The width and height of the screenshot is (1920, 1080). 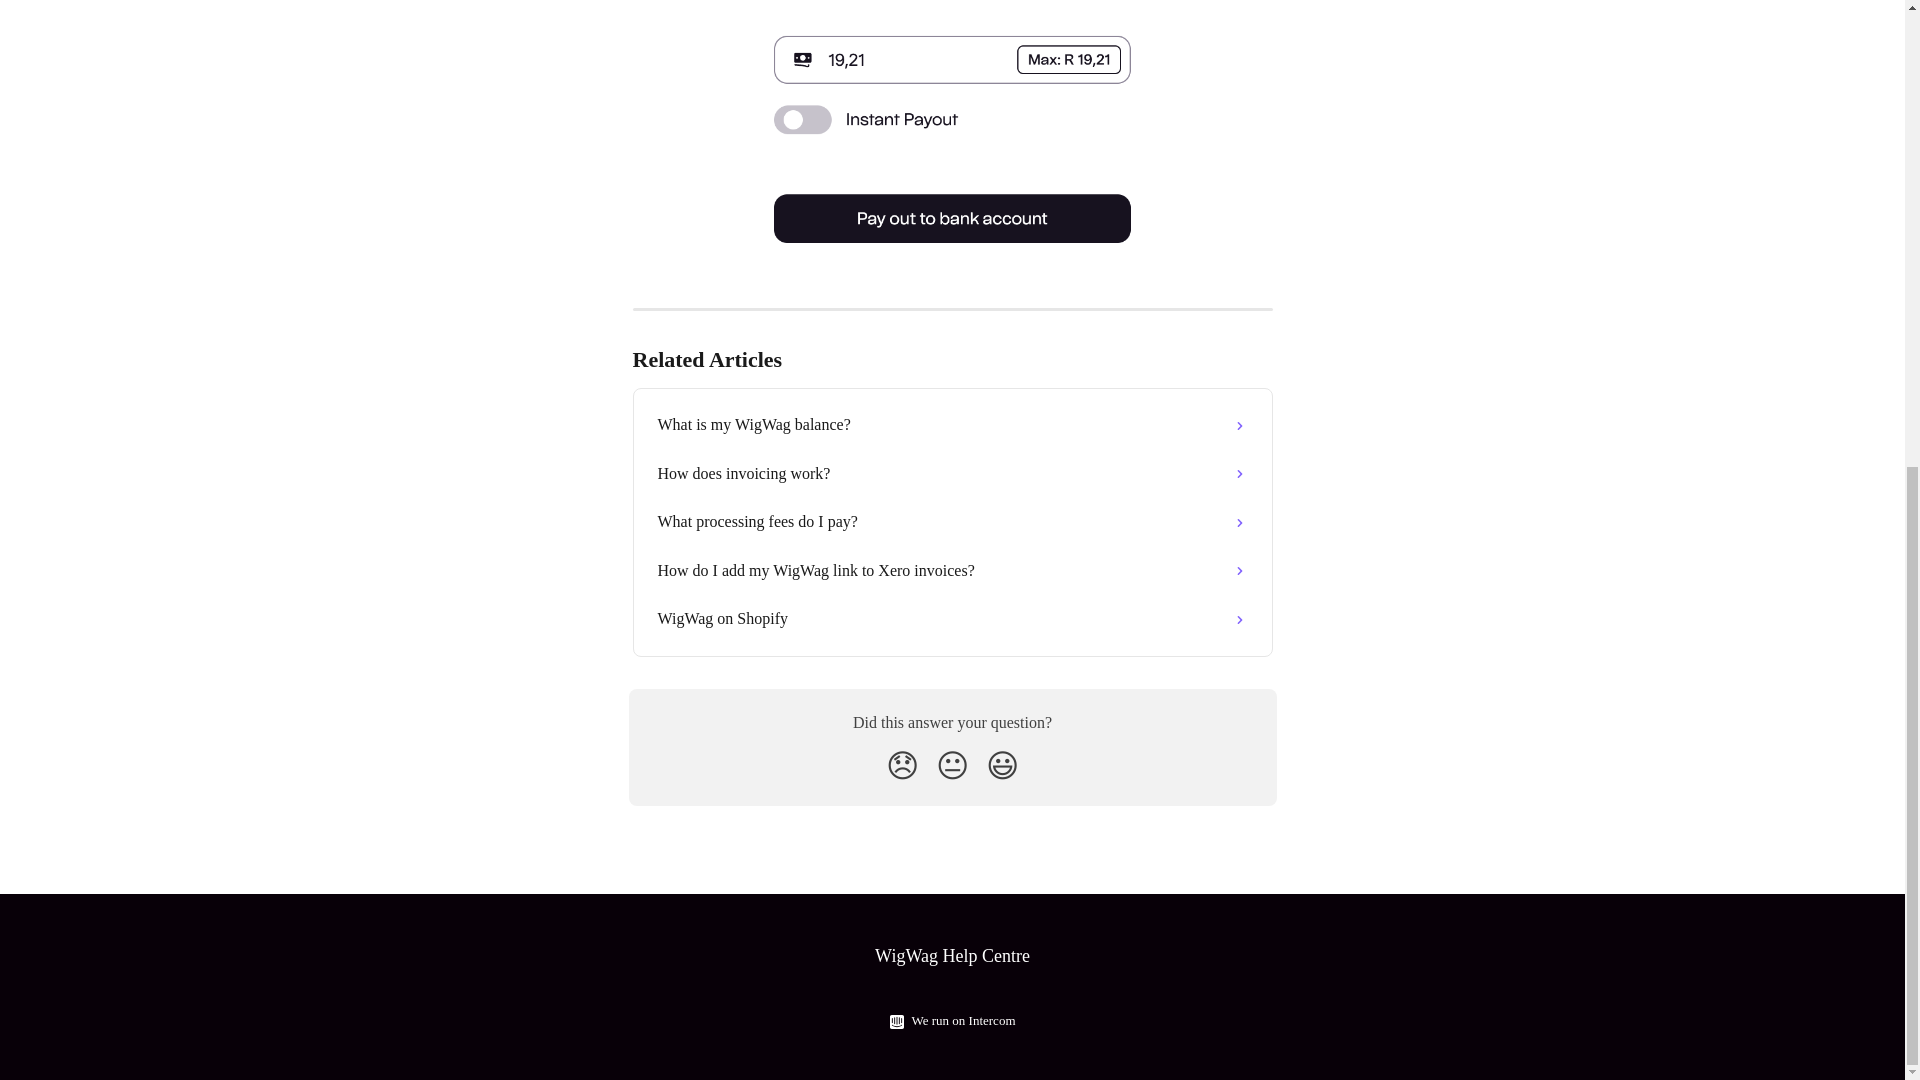 What do you see at coordinates (952, 424) in the screenshot?
I see `What is my WigWag balance?` at bounding box center [952, 424].